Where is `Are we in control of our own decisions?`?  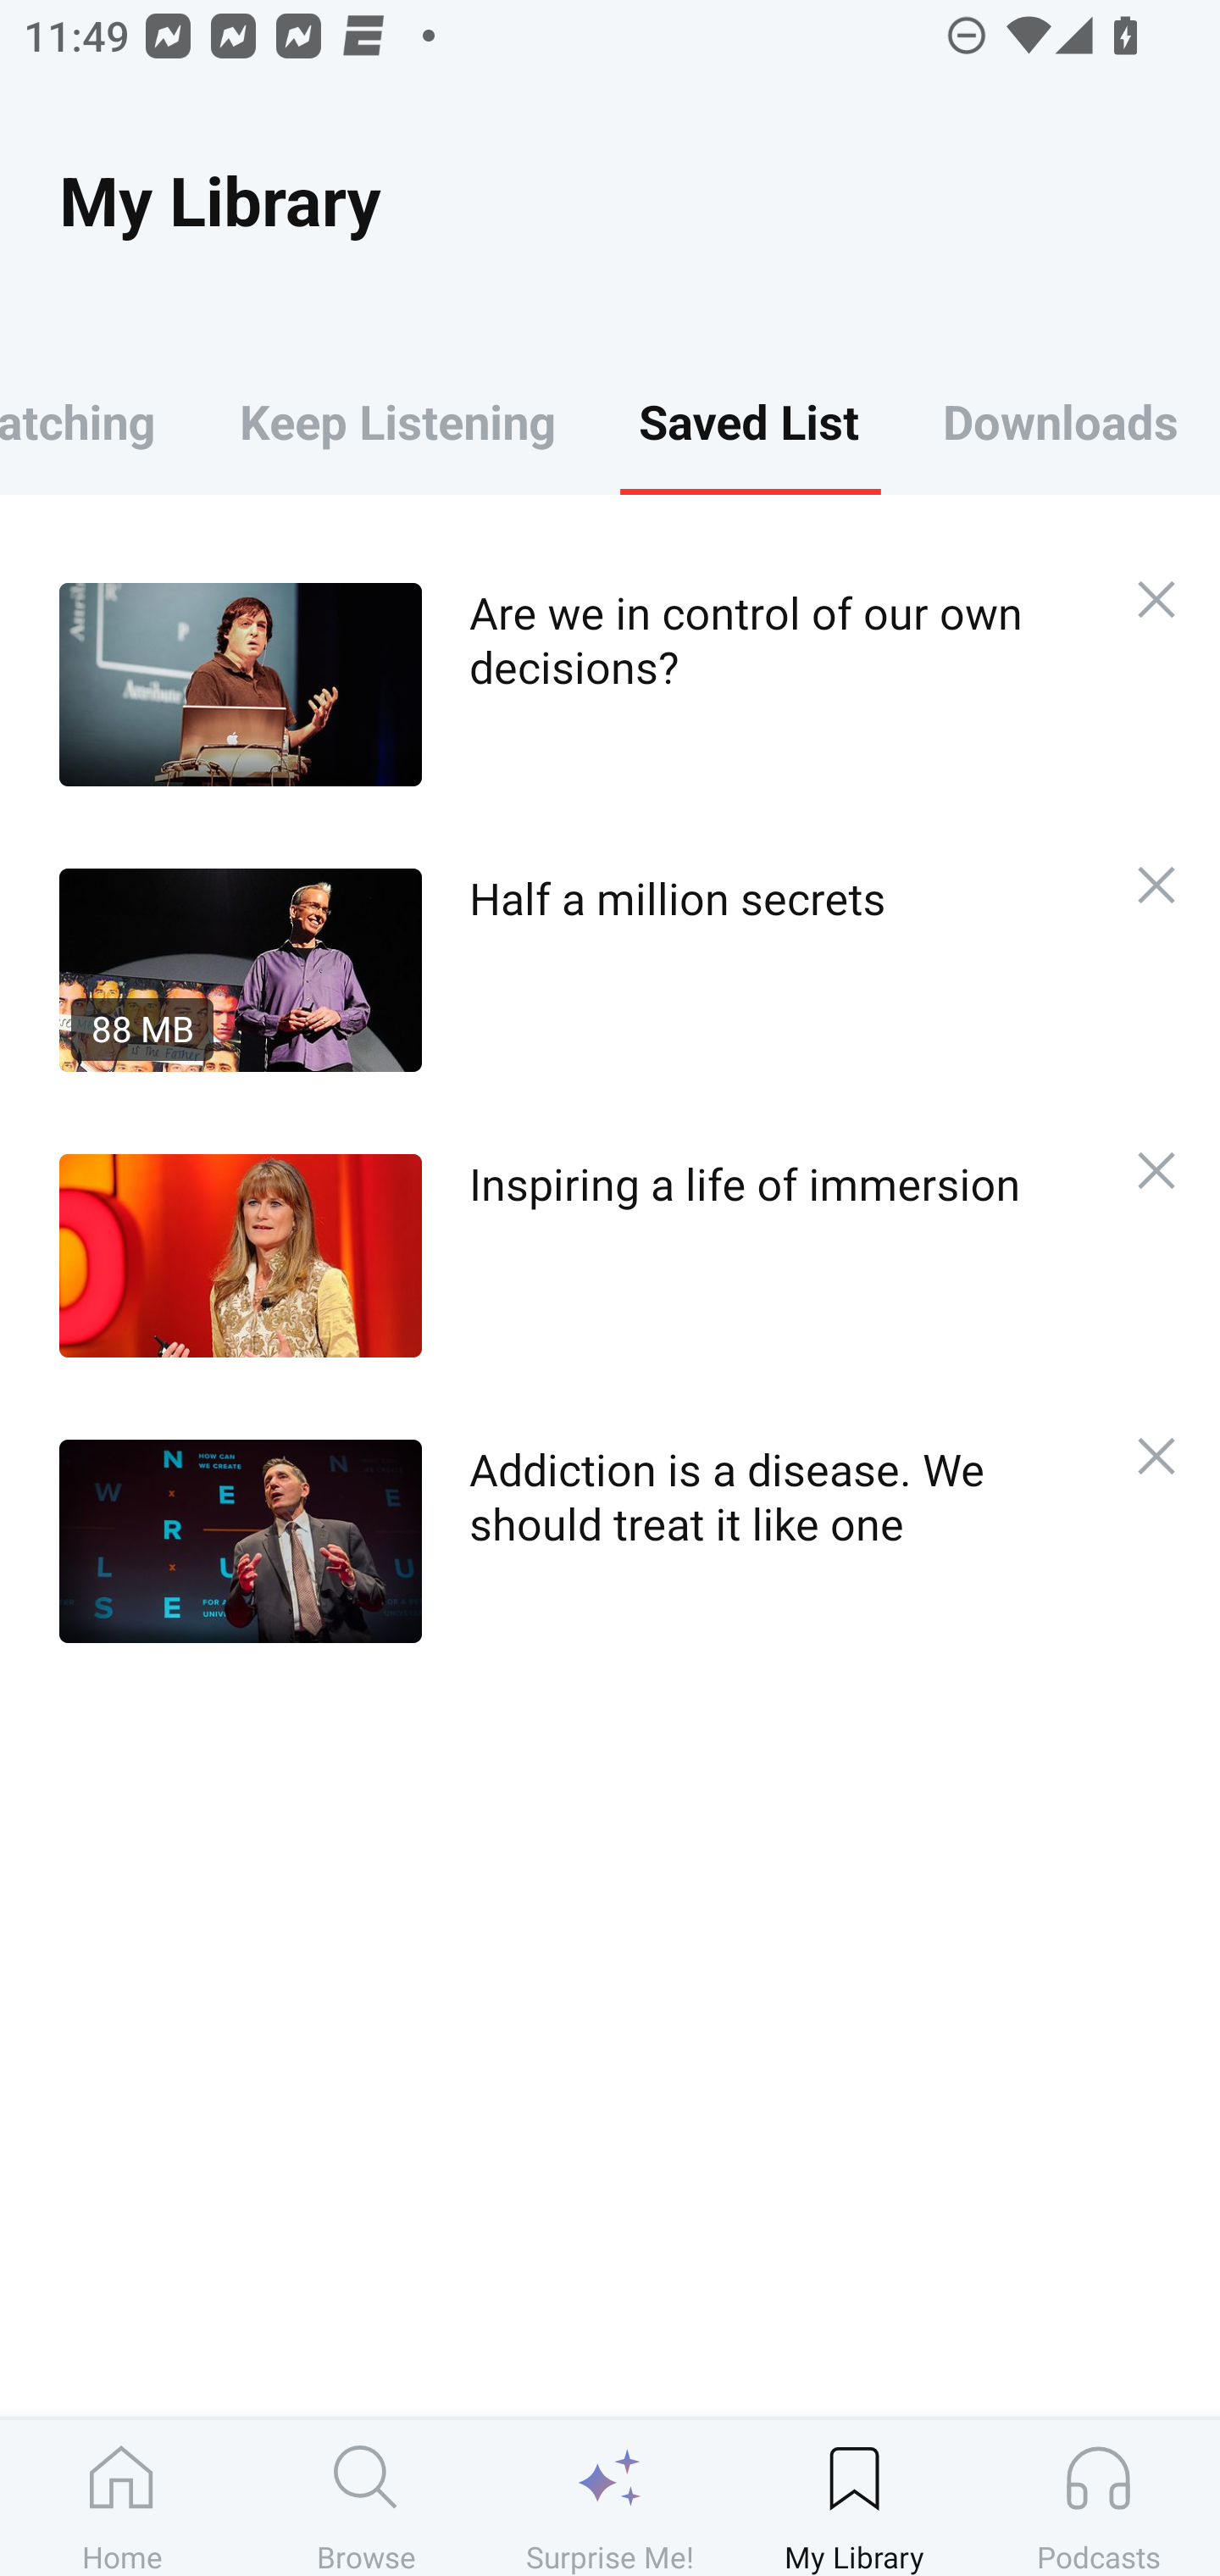
Are we in control of our own decisions? is located at coordinates (579, 683).